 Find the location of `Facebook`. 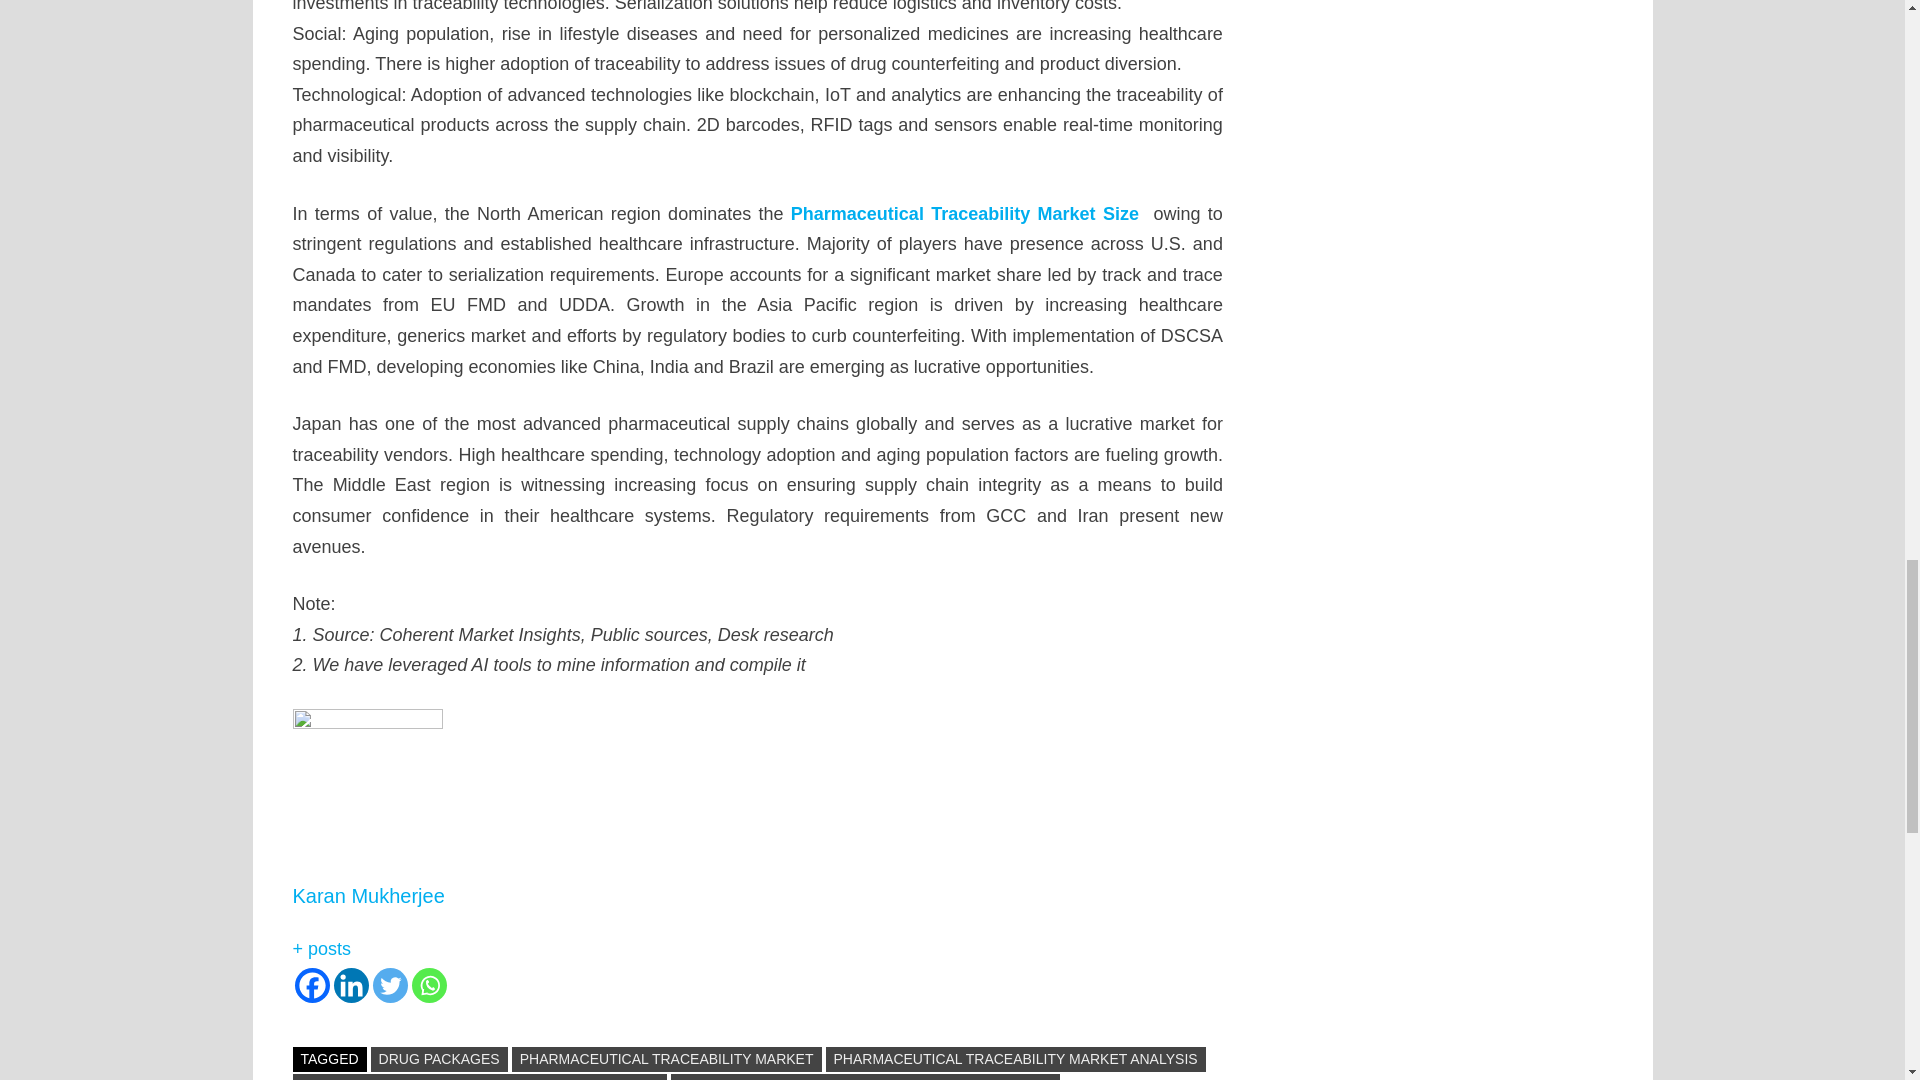

Facebook is located at coordinates (310, 985).